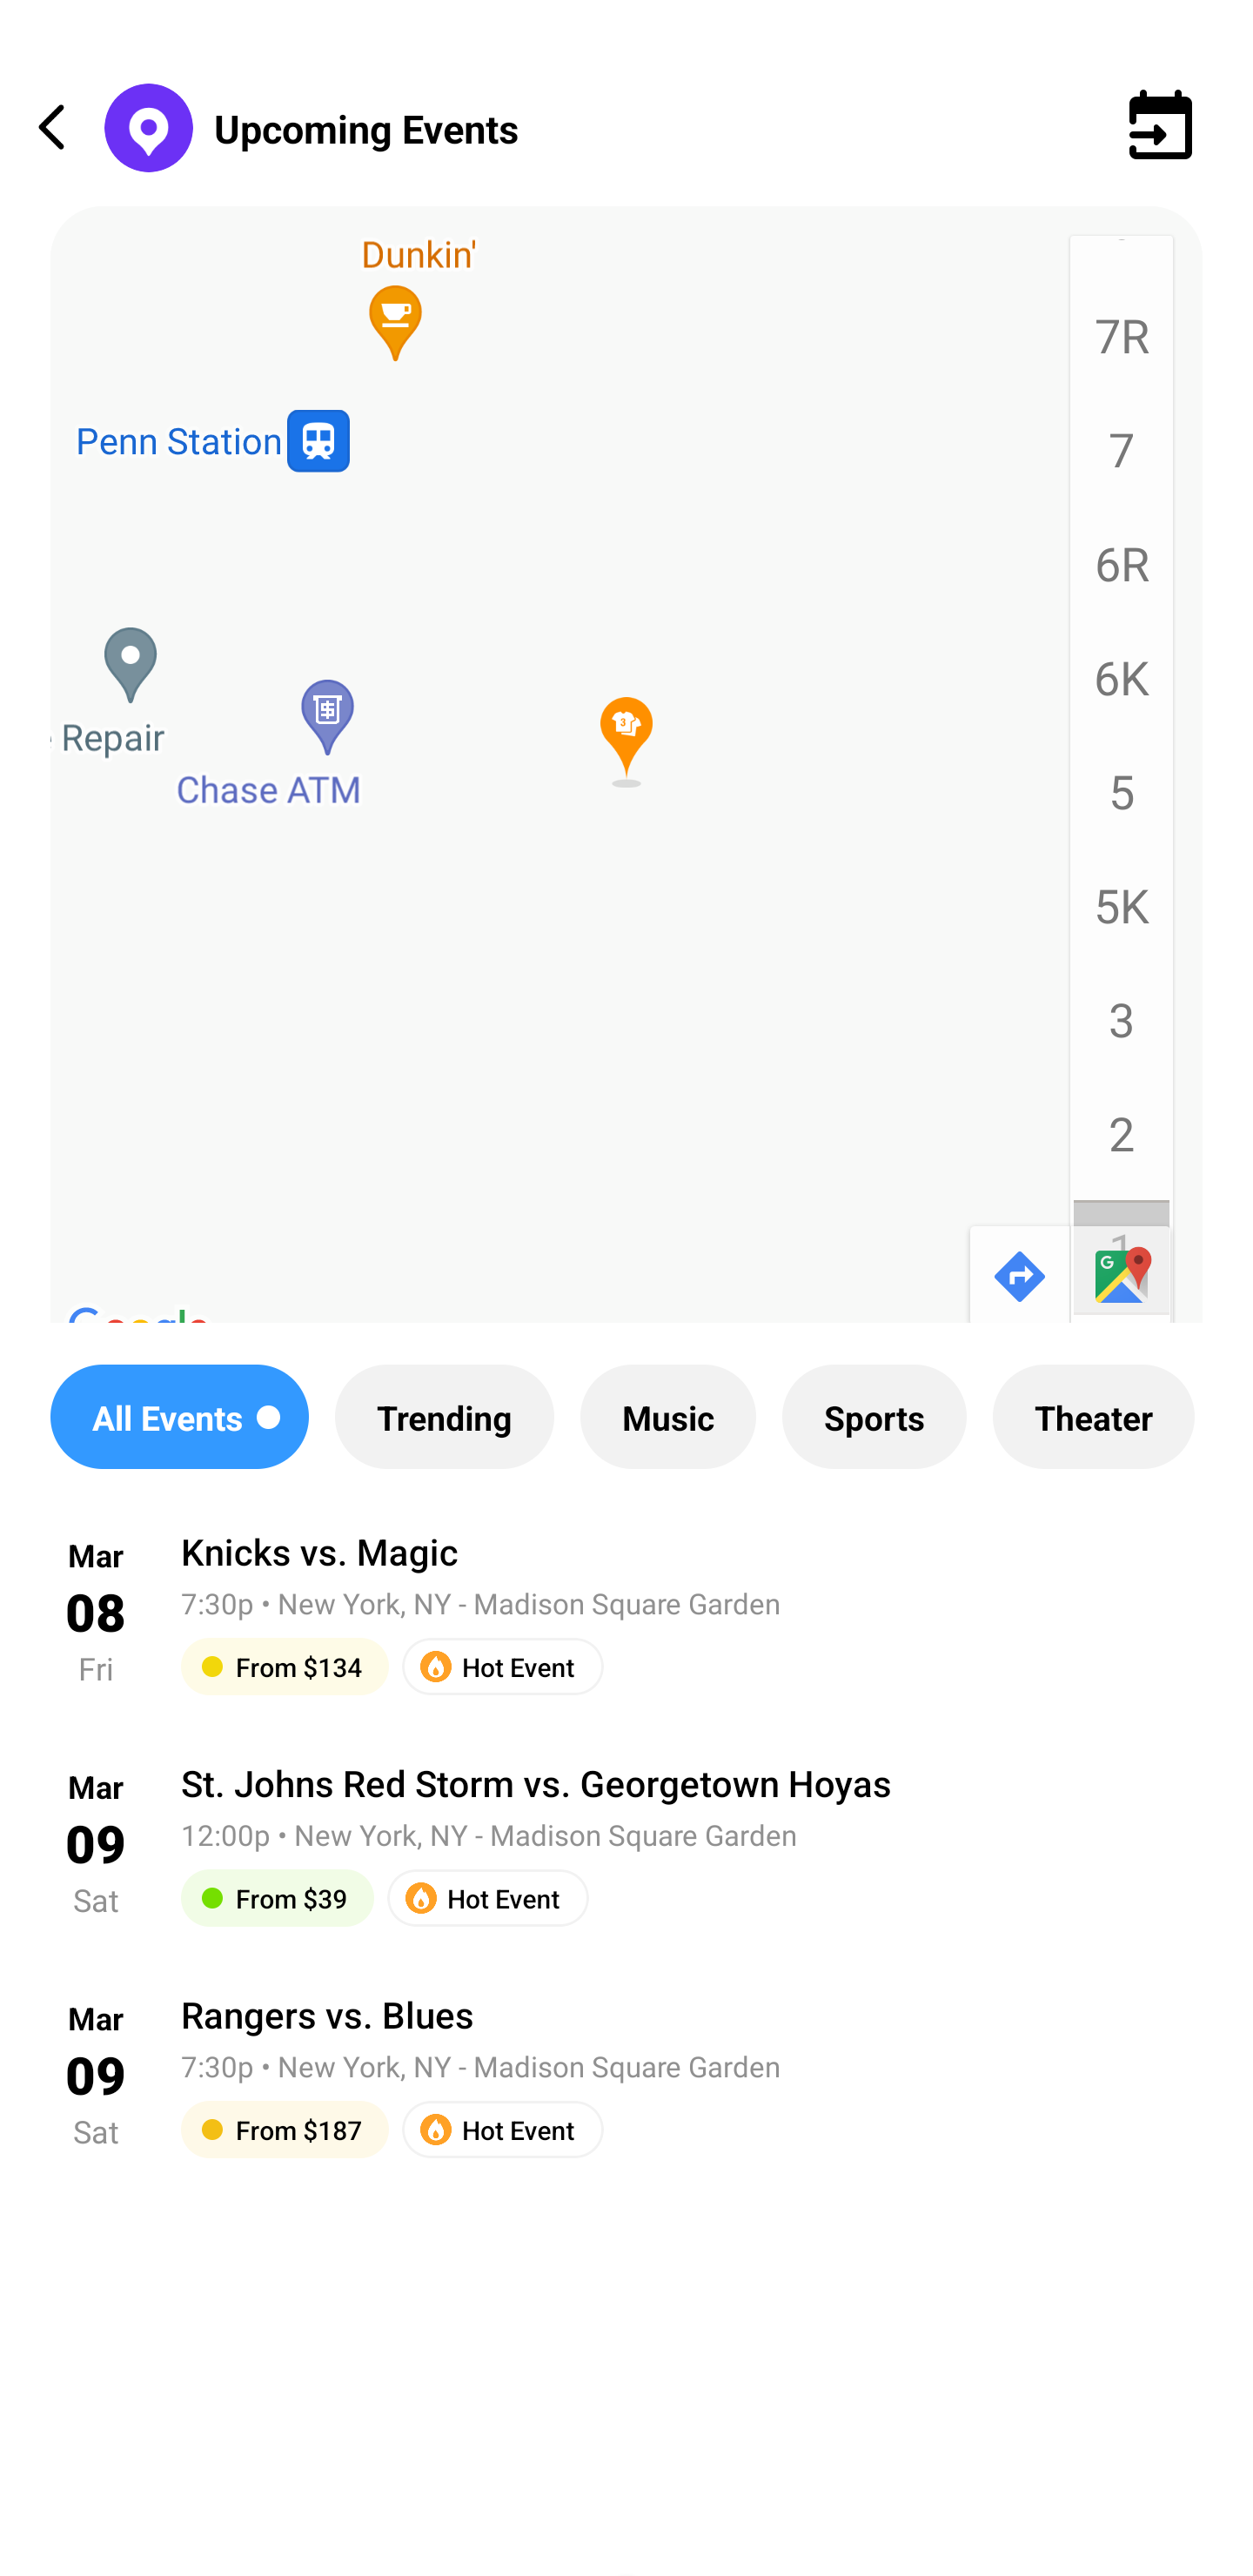 Image resolution: width=1253 pixels, height=2576 pixels. What do you see at coordinates (1121, 460) in the screenshot?
I see `7 Level 7` at bounding box center [1121, 460].